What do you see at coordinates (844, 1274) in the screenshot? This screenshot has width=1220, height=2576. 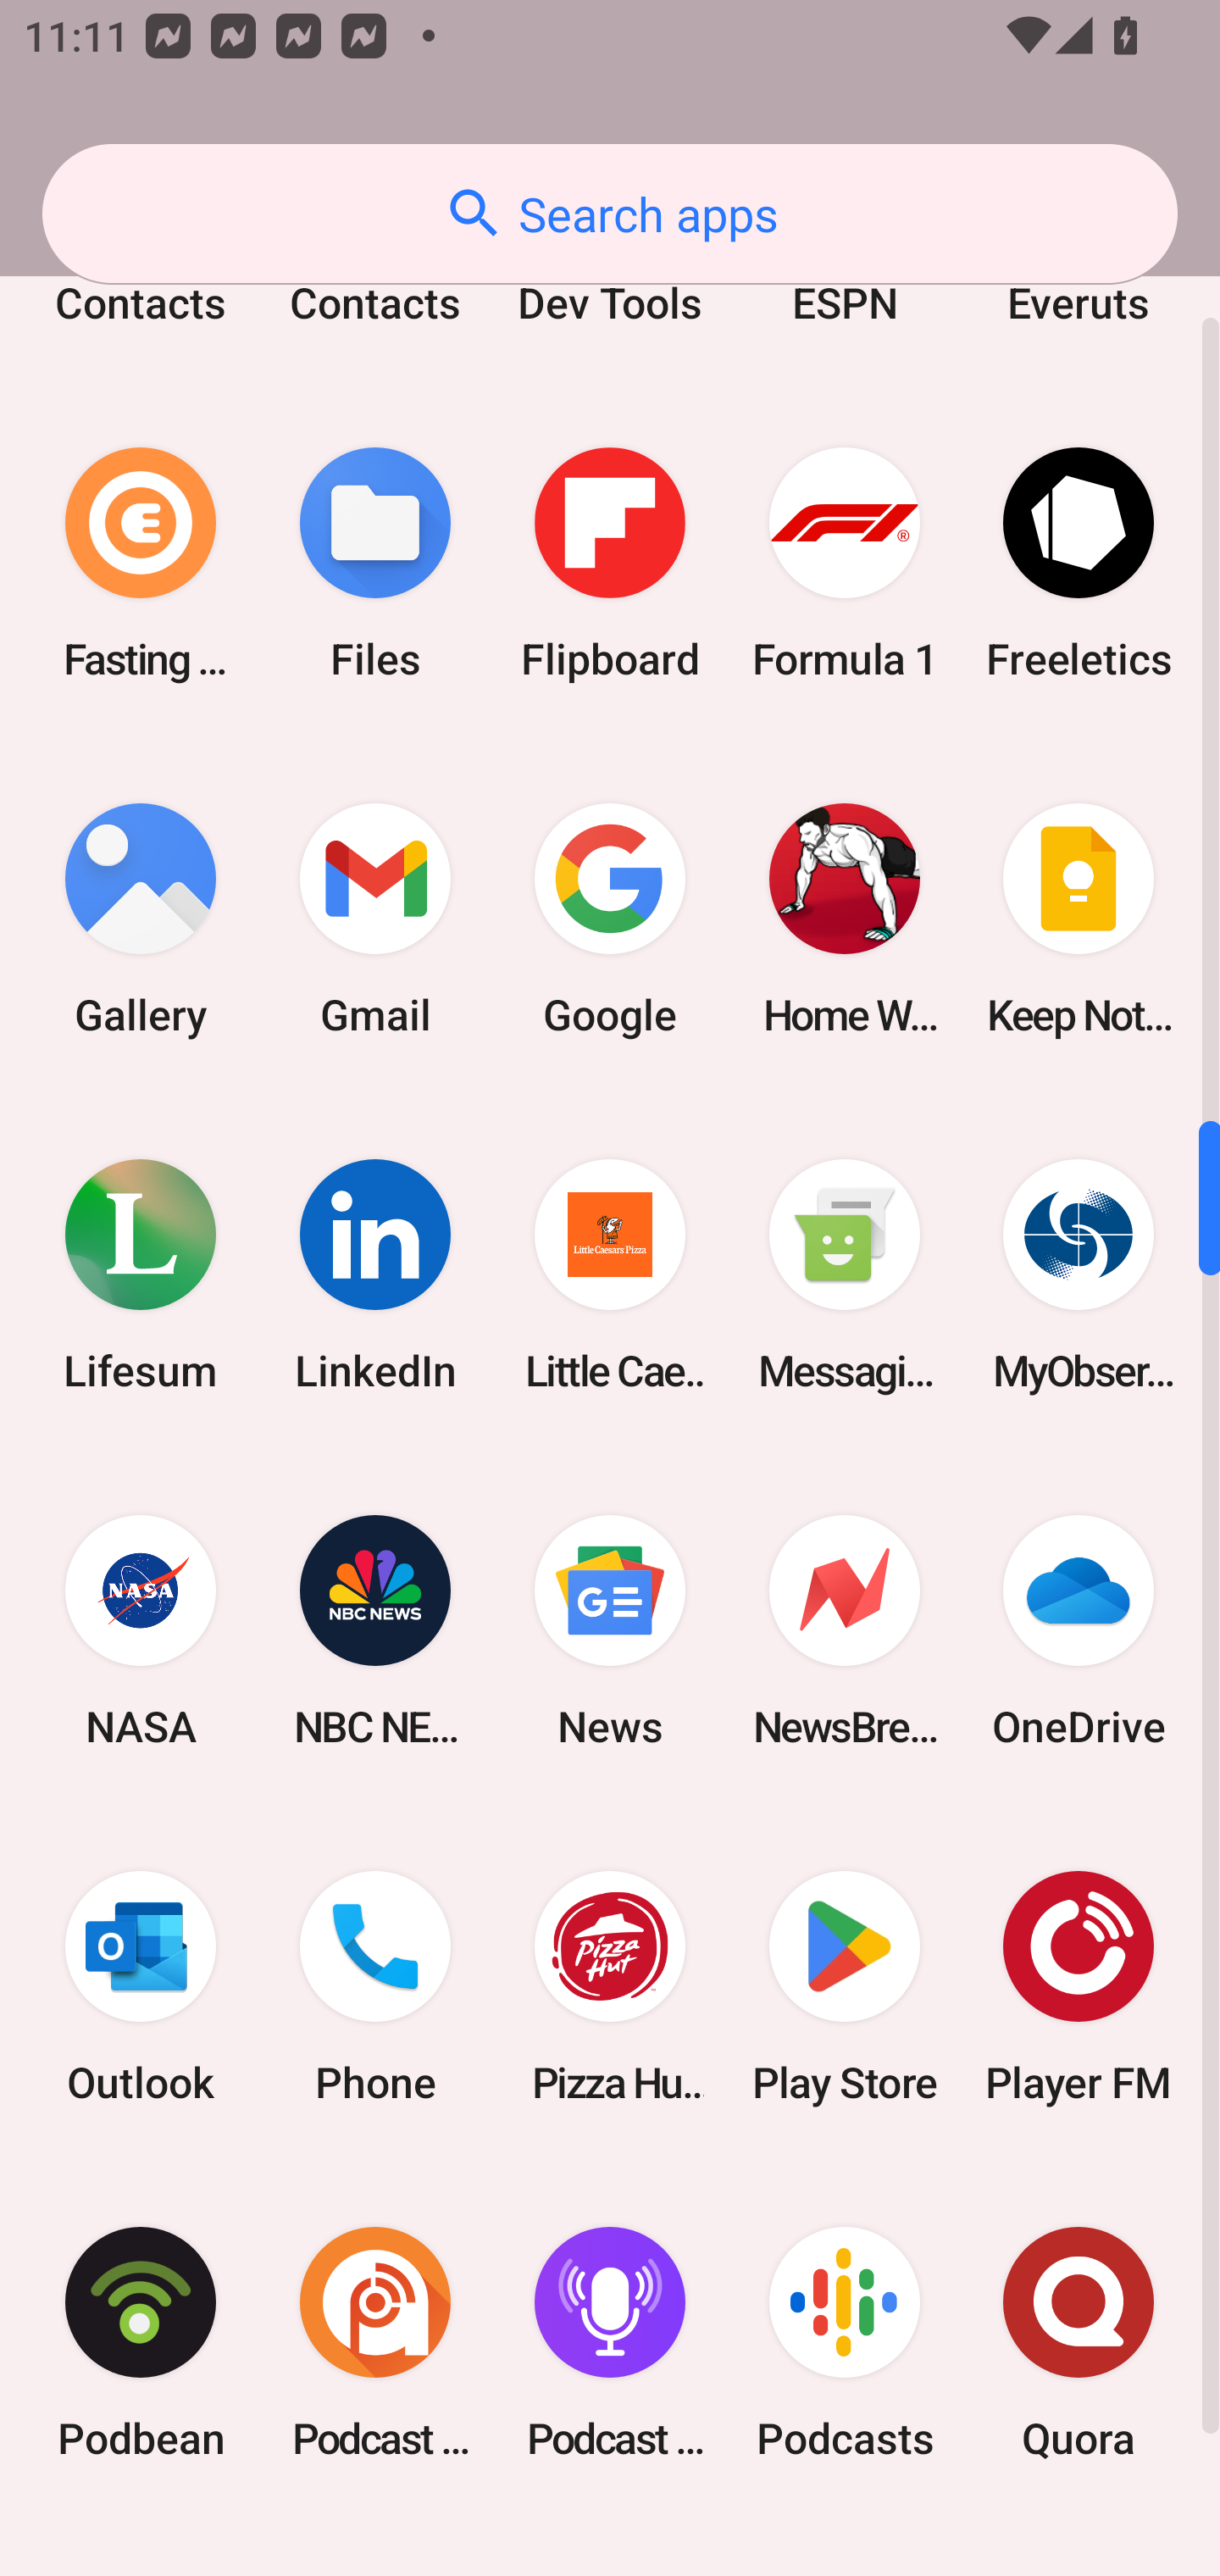 I see `Messaging` at bounding box center [844, 1274].